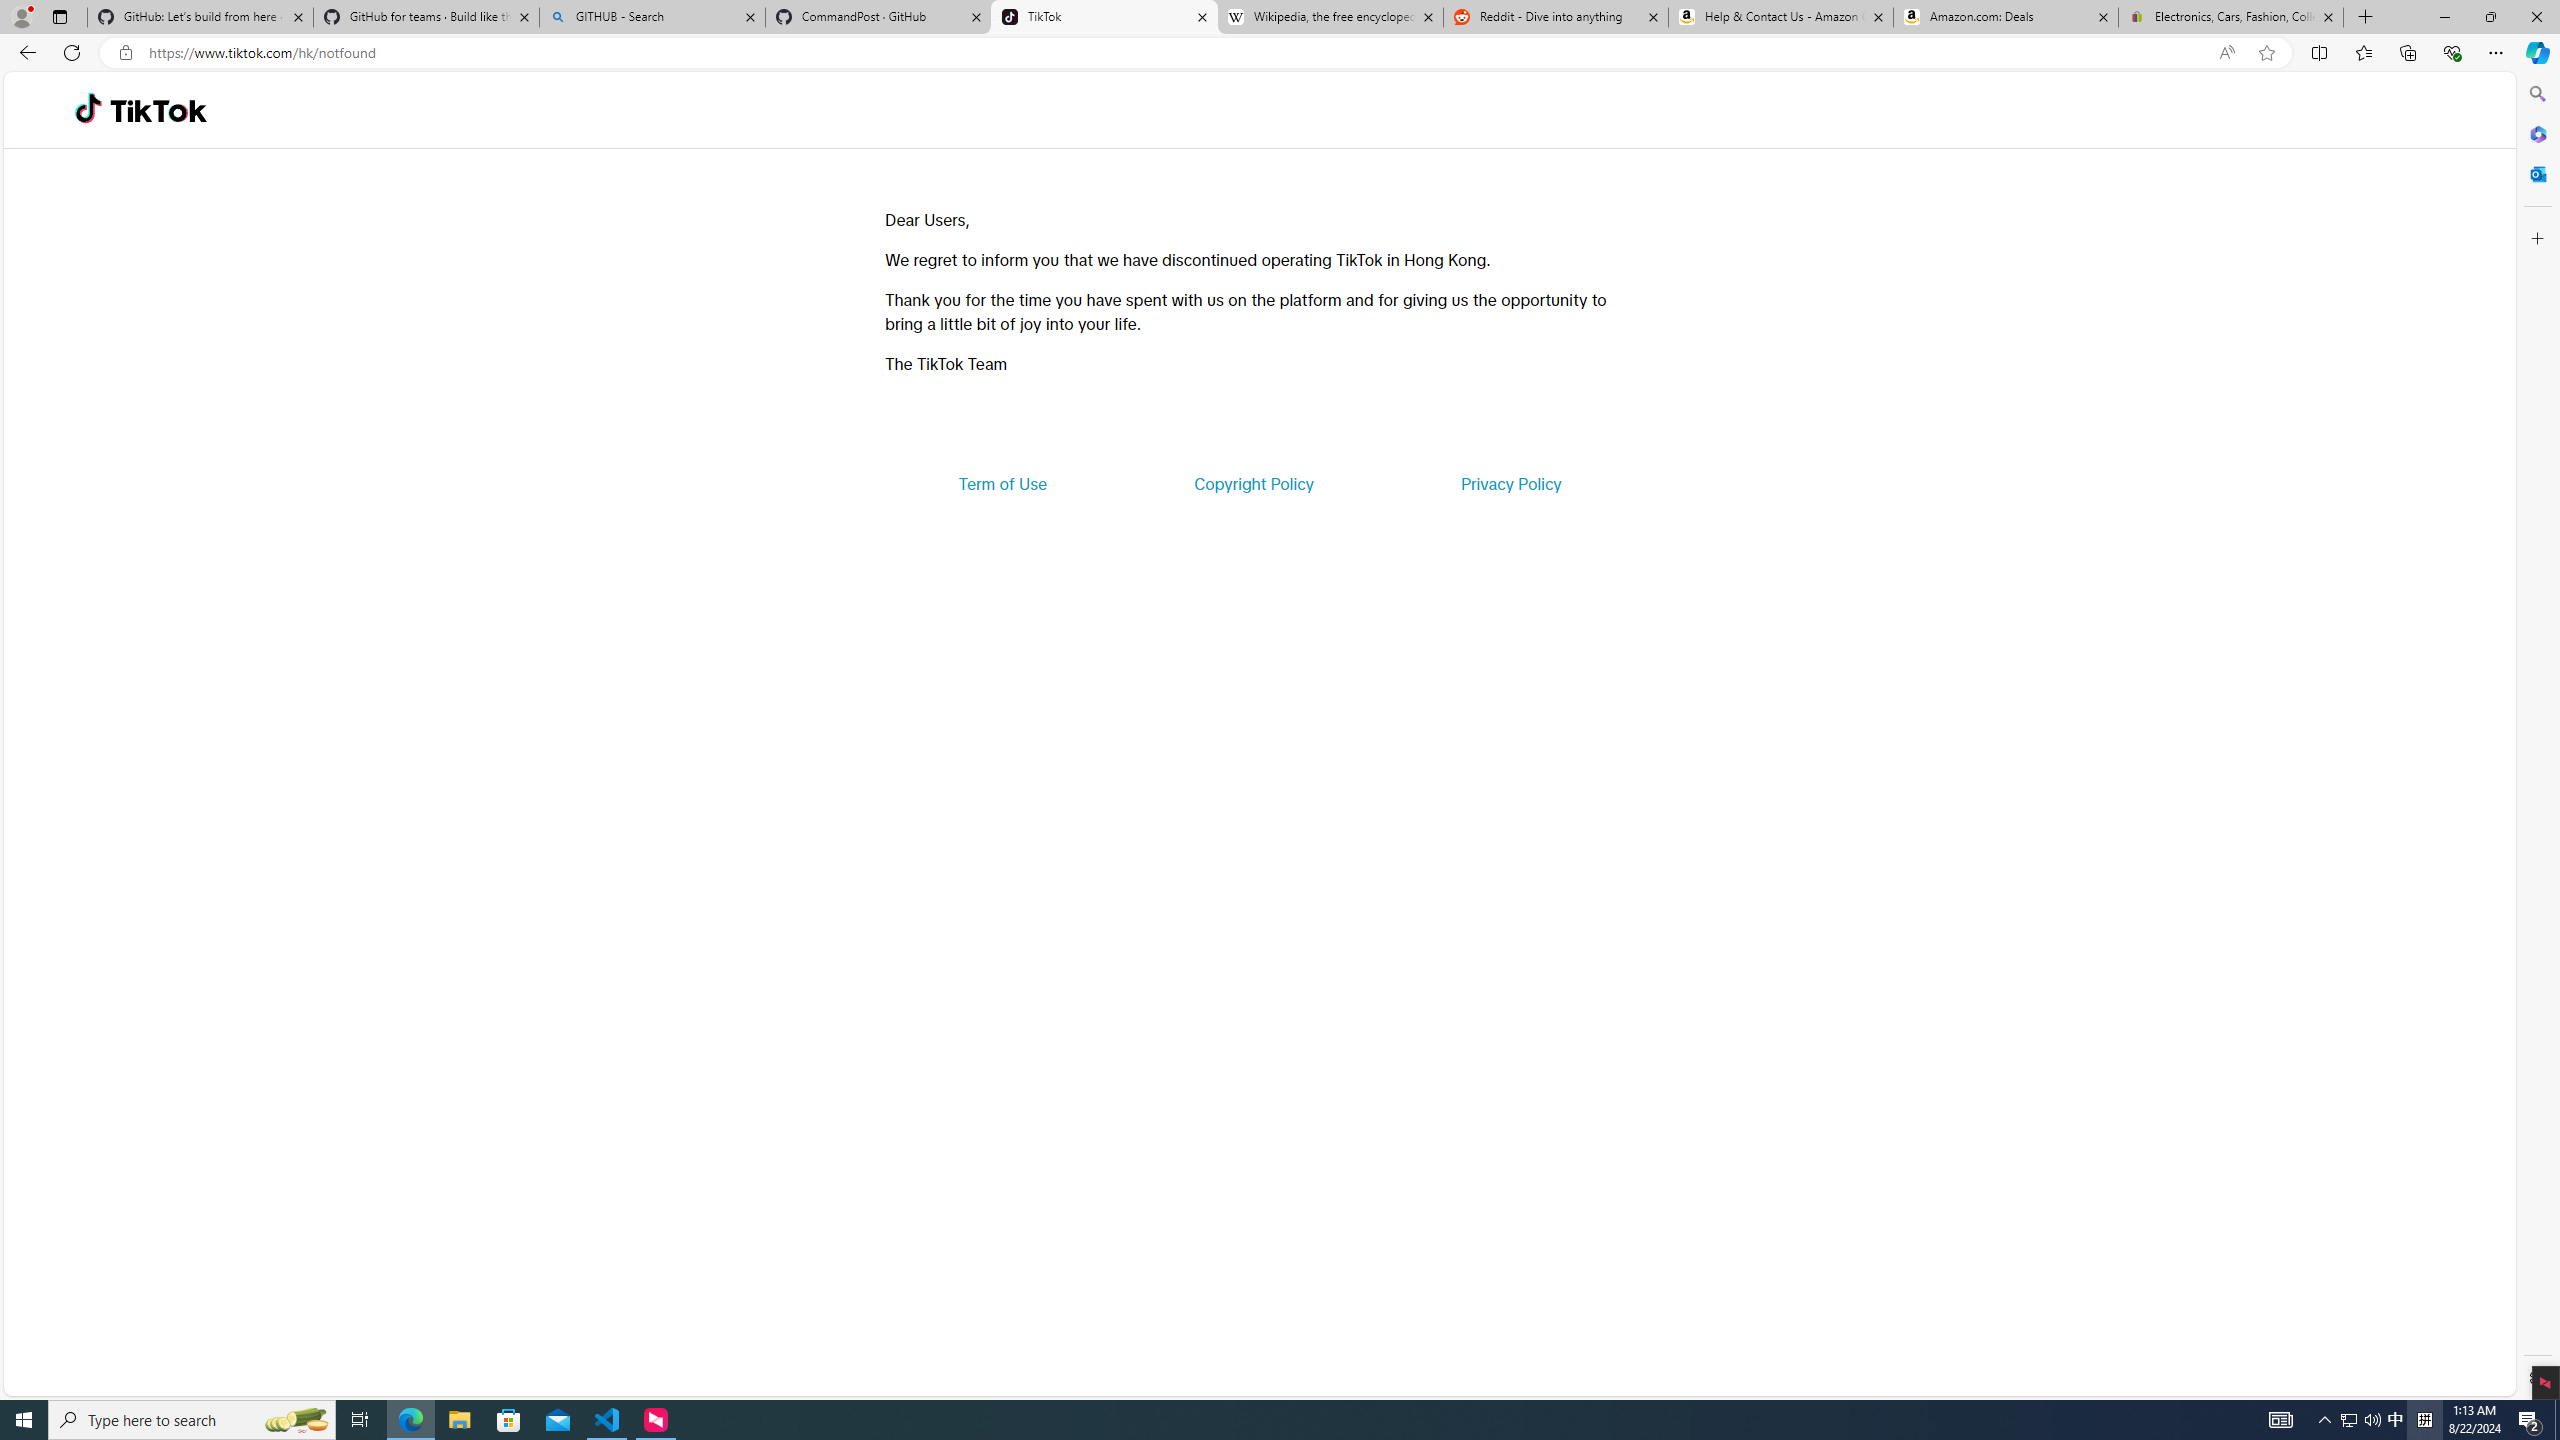 The width and height of the screenshot is (2560, 1440). What do you see at coordinates (1510, 484) in the screenshot?
I see `Privacy Policy` at bounding box center [1510, 484].